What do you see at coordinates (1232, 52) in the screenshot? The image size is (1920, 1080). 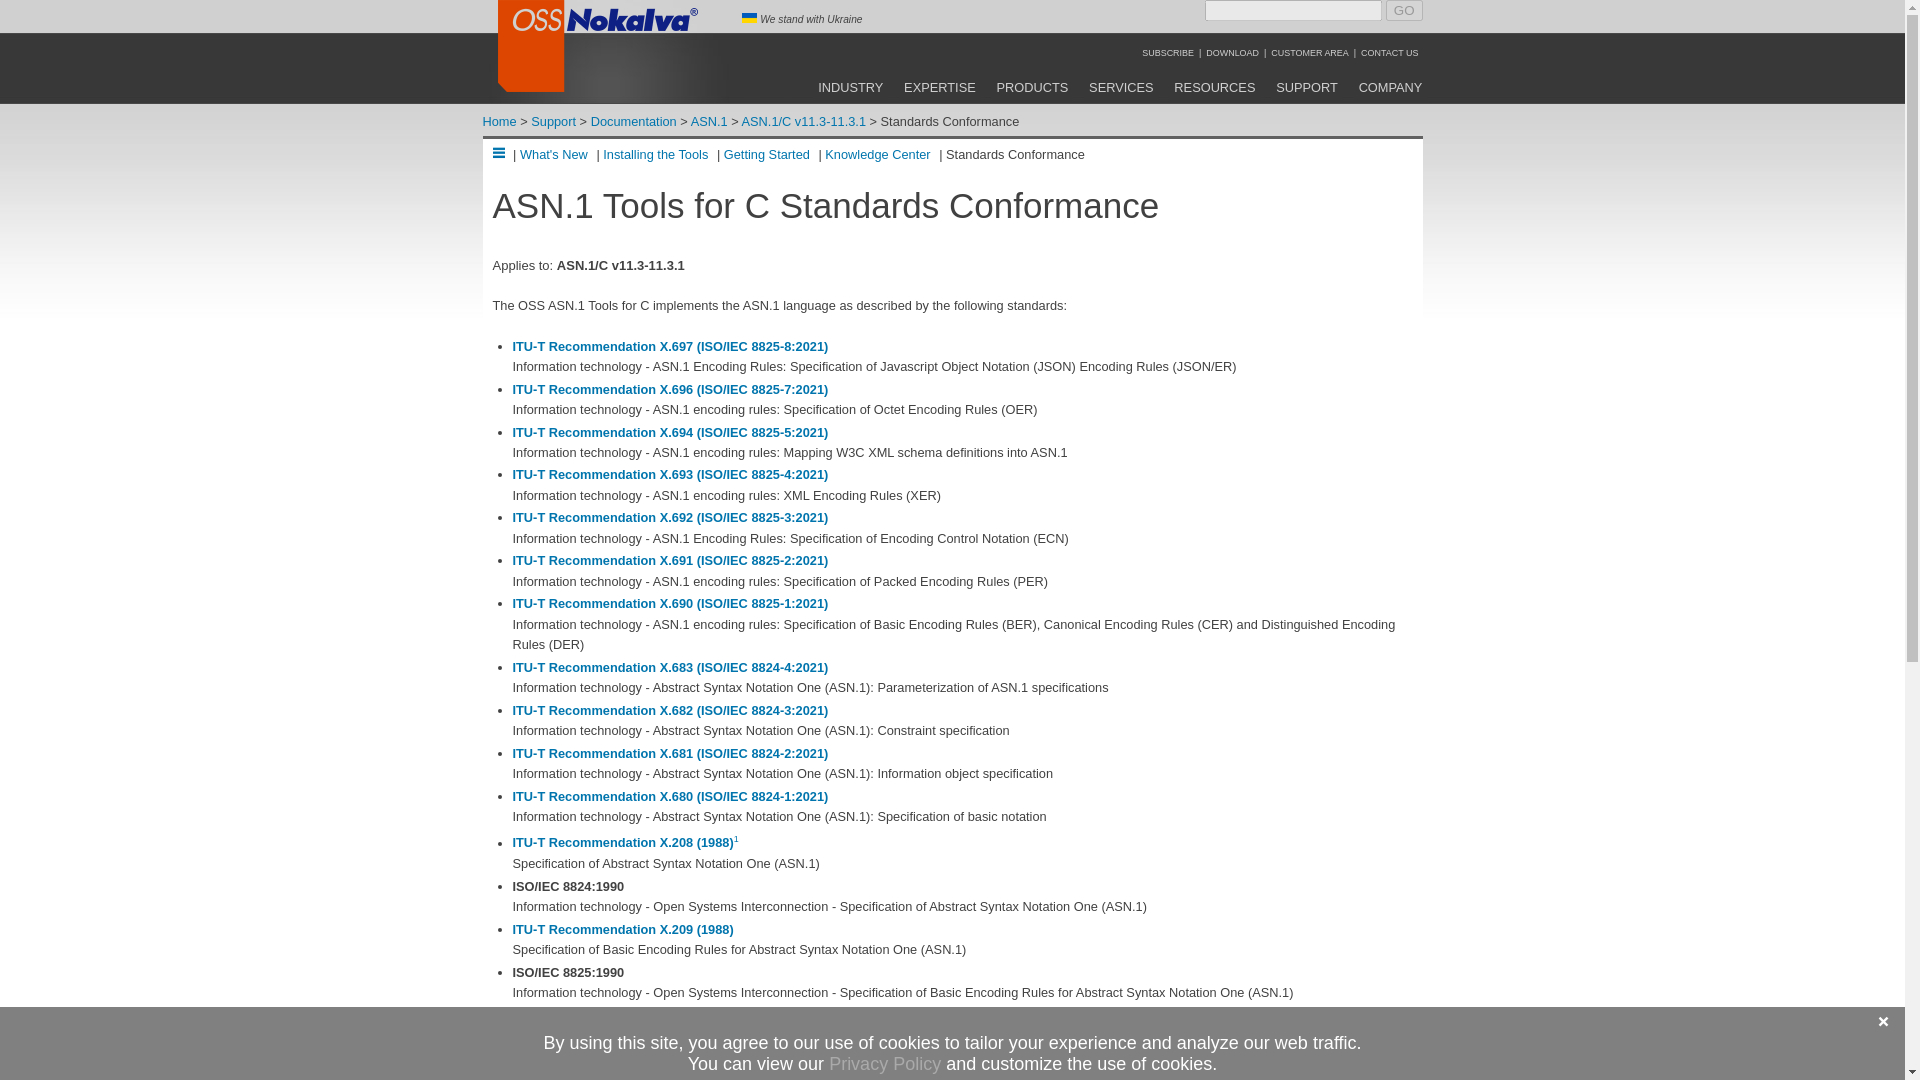 I see `DOWNLOAD` at bounding box center [1232, 52].